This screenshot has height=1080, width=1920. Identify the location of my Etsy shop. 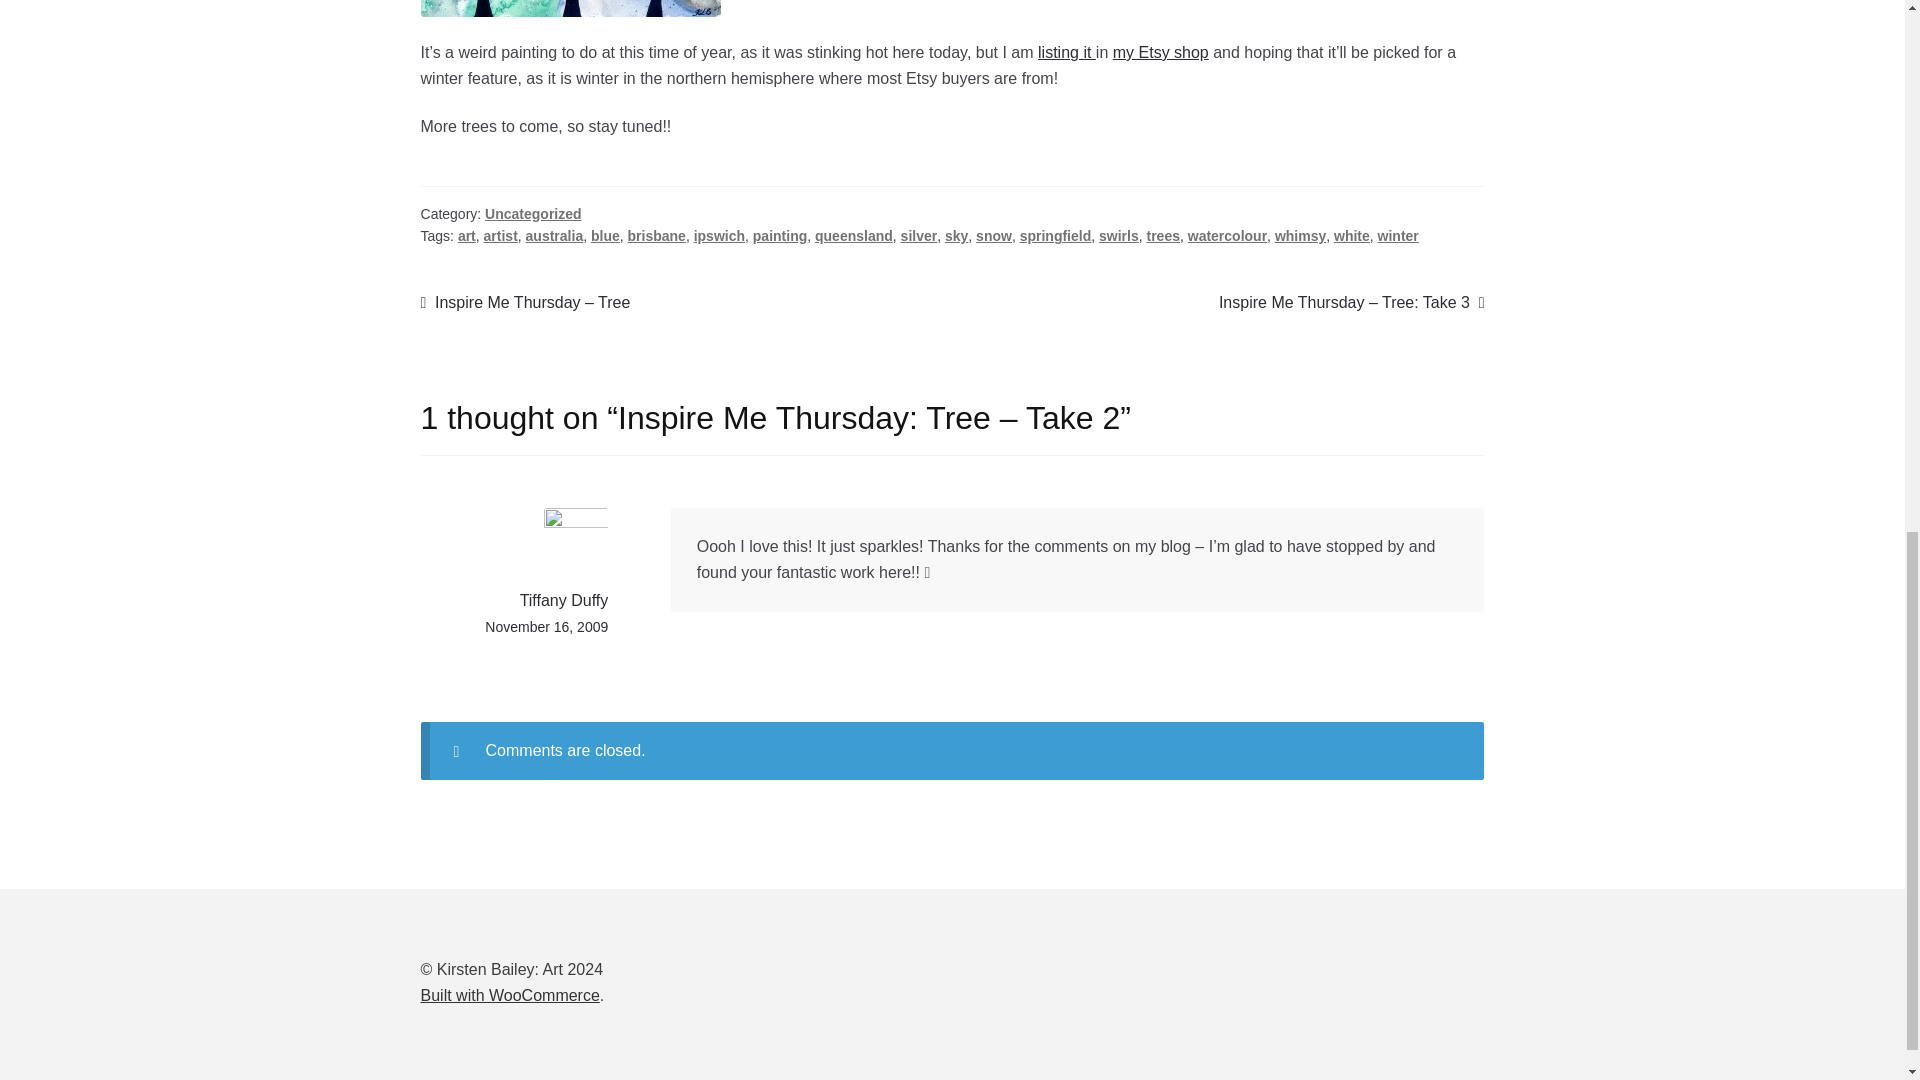
(1161, 52).